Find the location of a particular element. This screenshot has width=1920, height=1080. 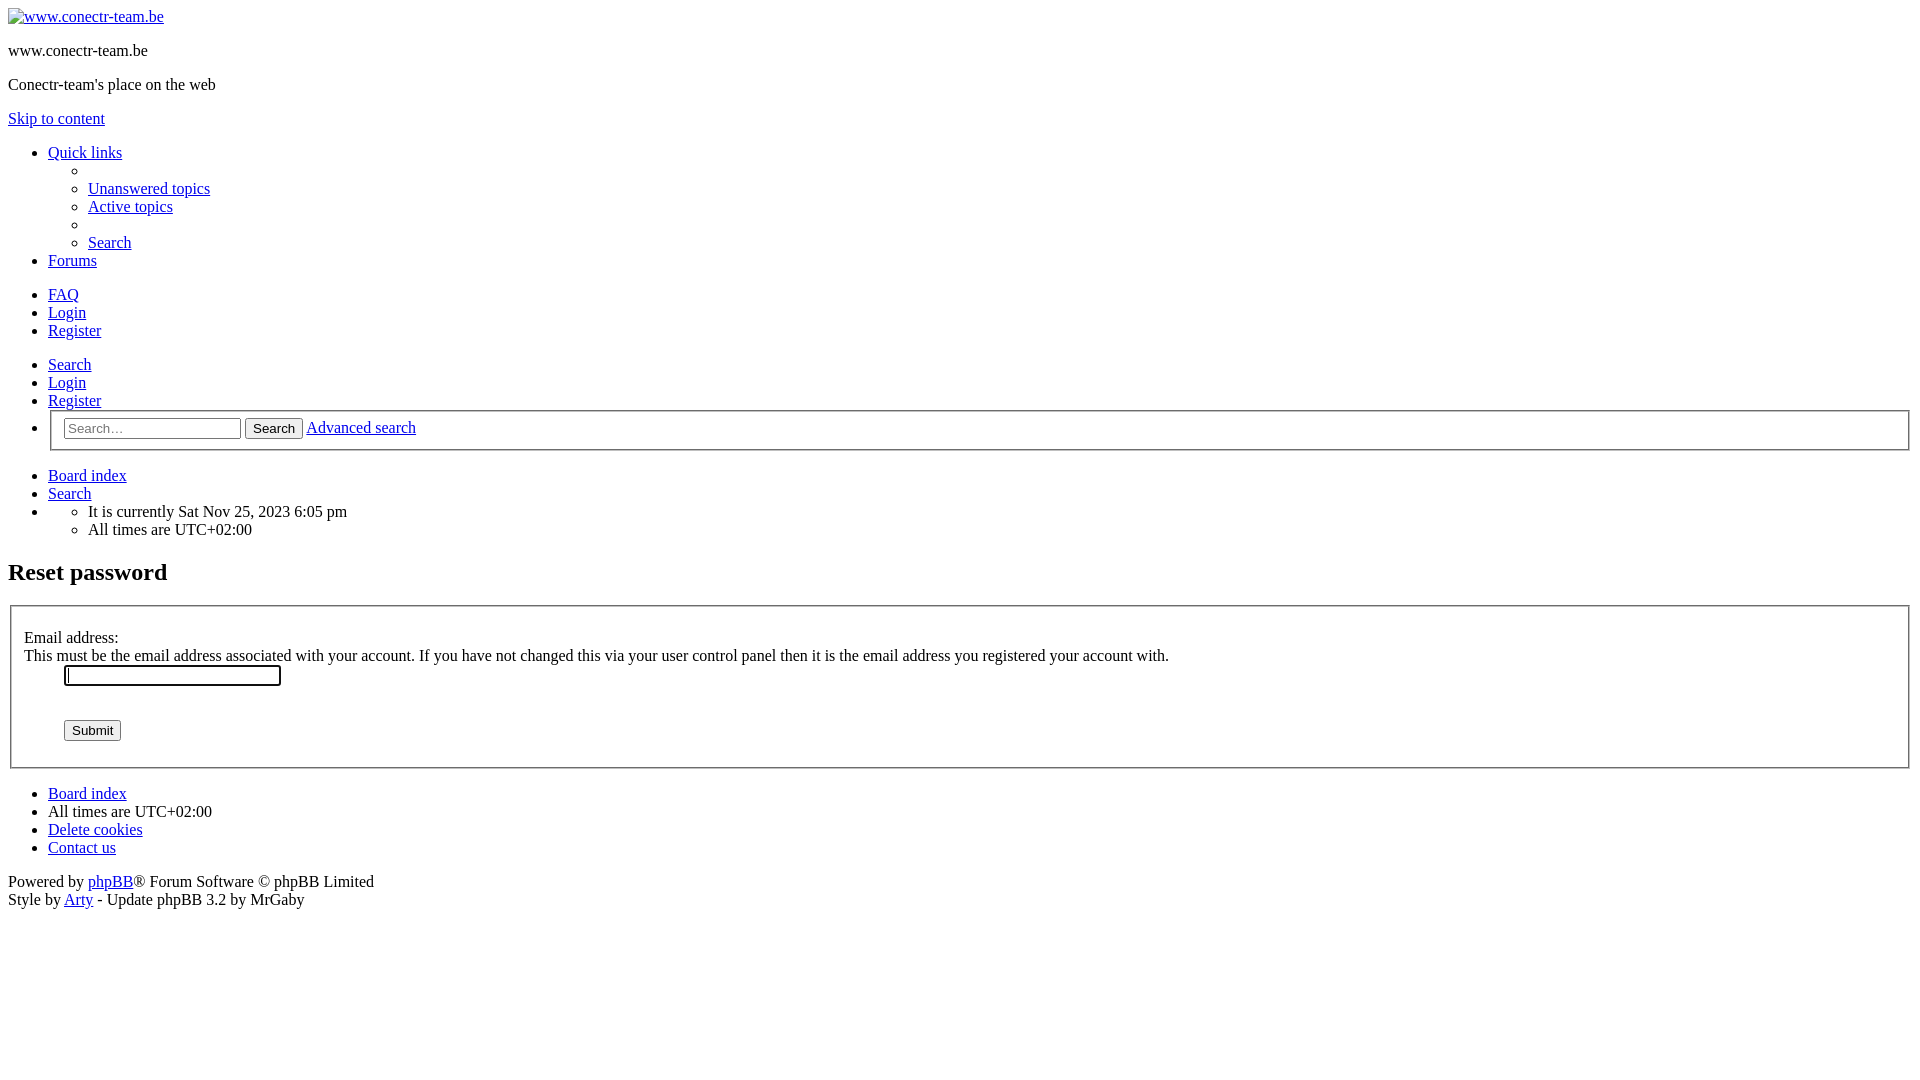

Skip to content is located at coordinates (56, 118).